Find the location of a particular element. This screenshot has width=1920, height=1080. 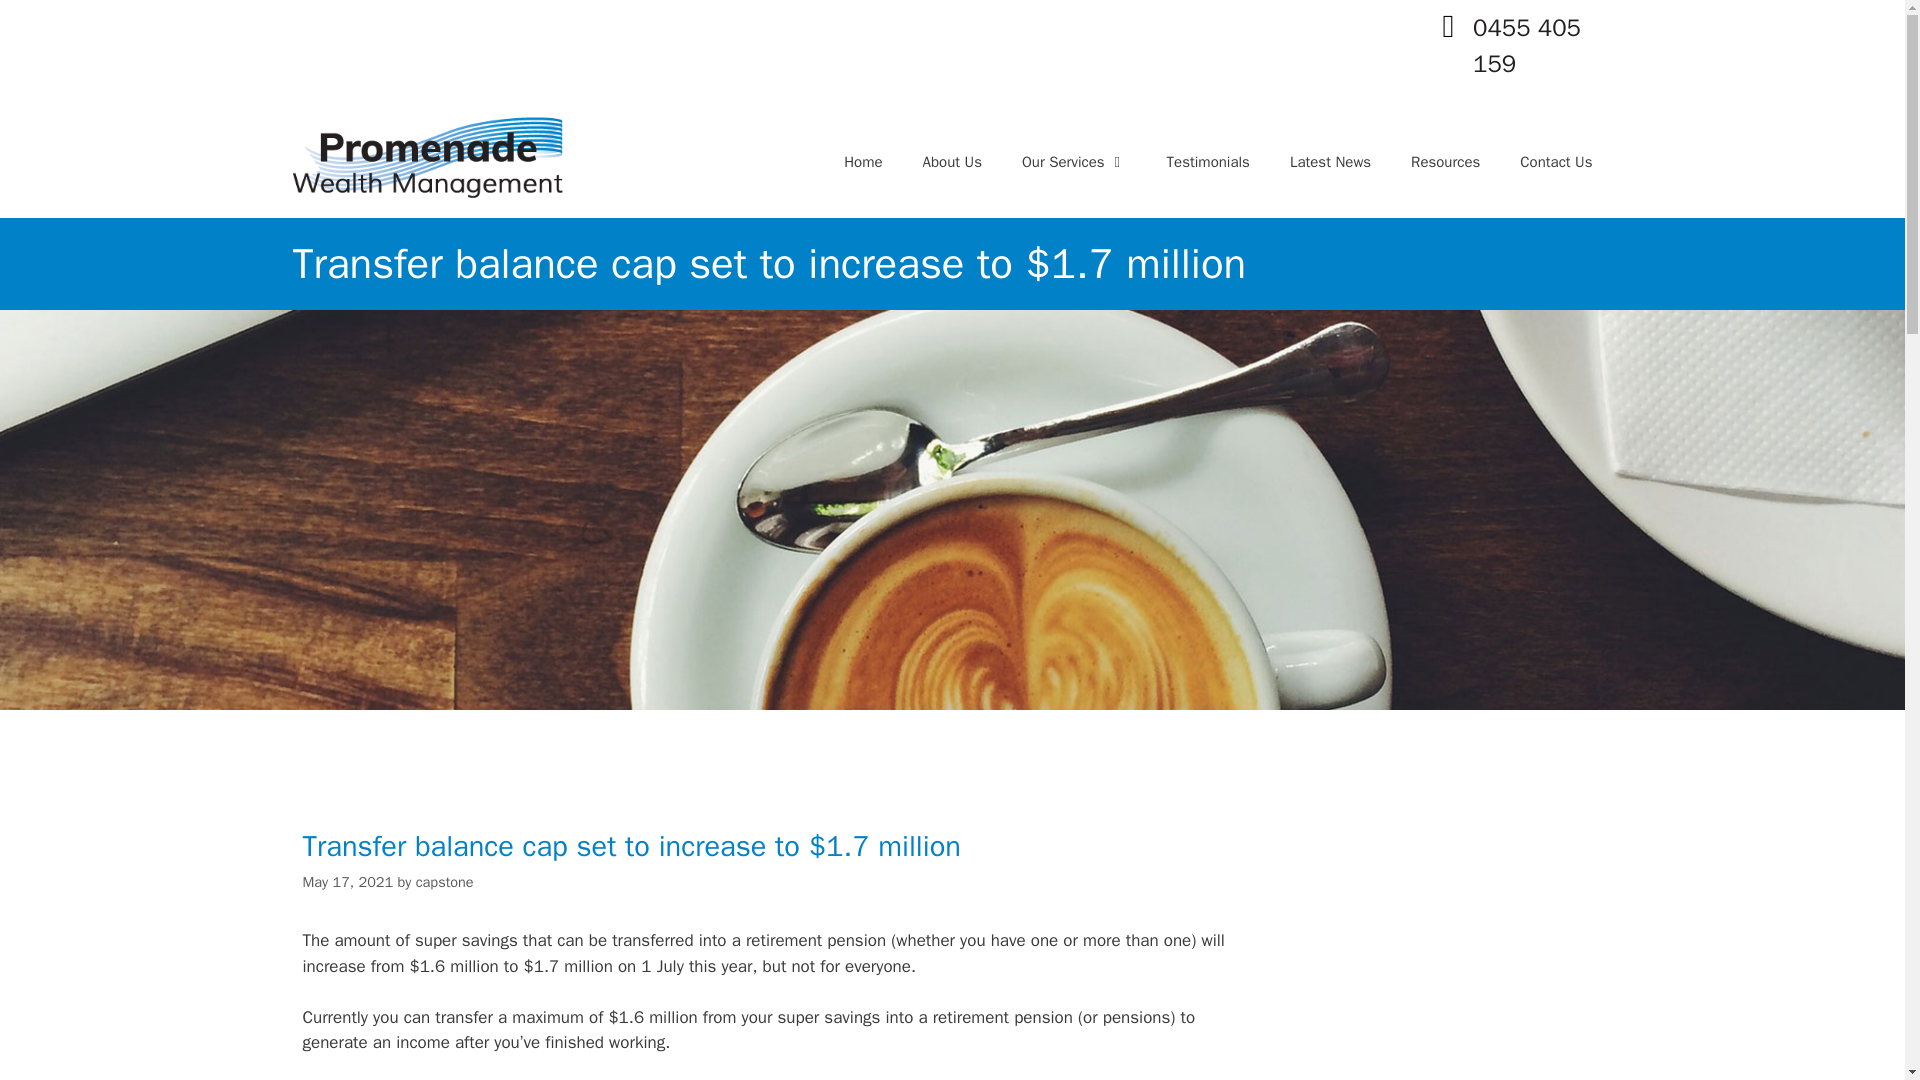

Latest News is located at coordinates (1330, 162).